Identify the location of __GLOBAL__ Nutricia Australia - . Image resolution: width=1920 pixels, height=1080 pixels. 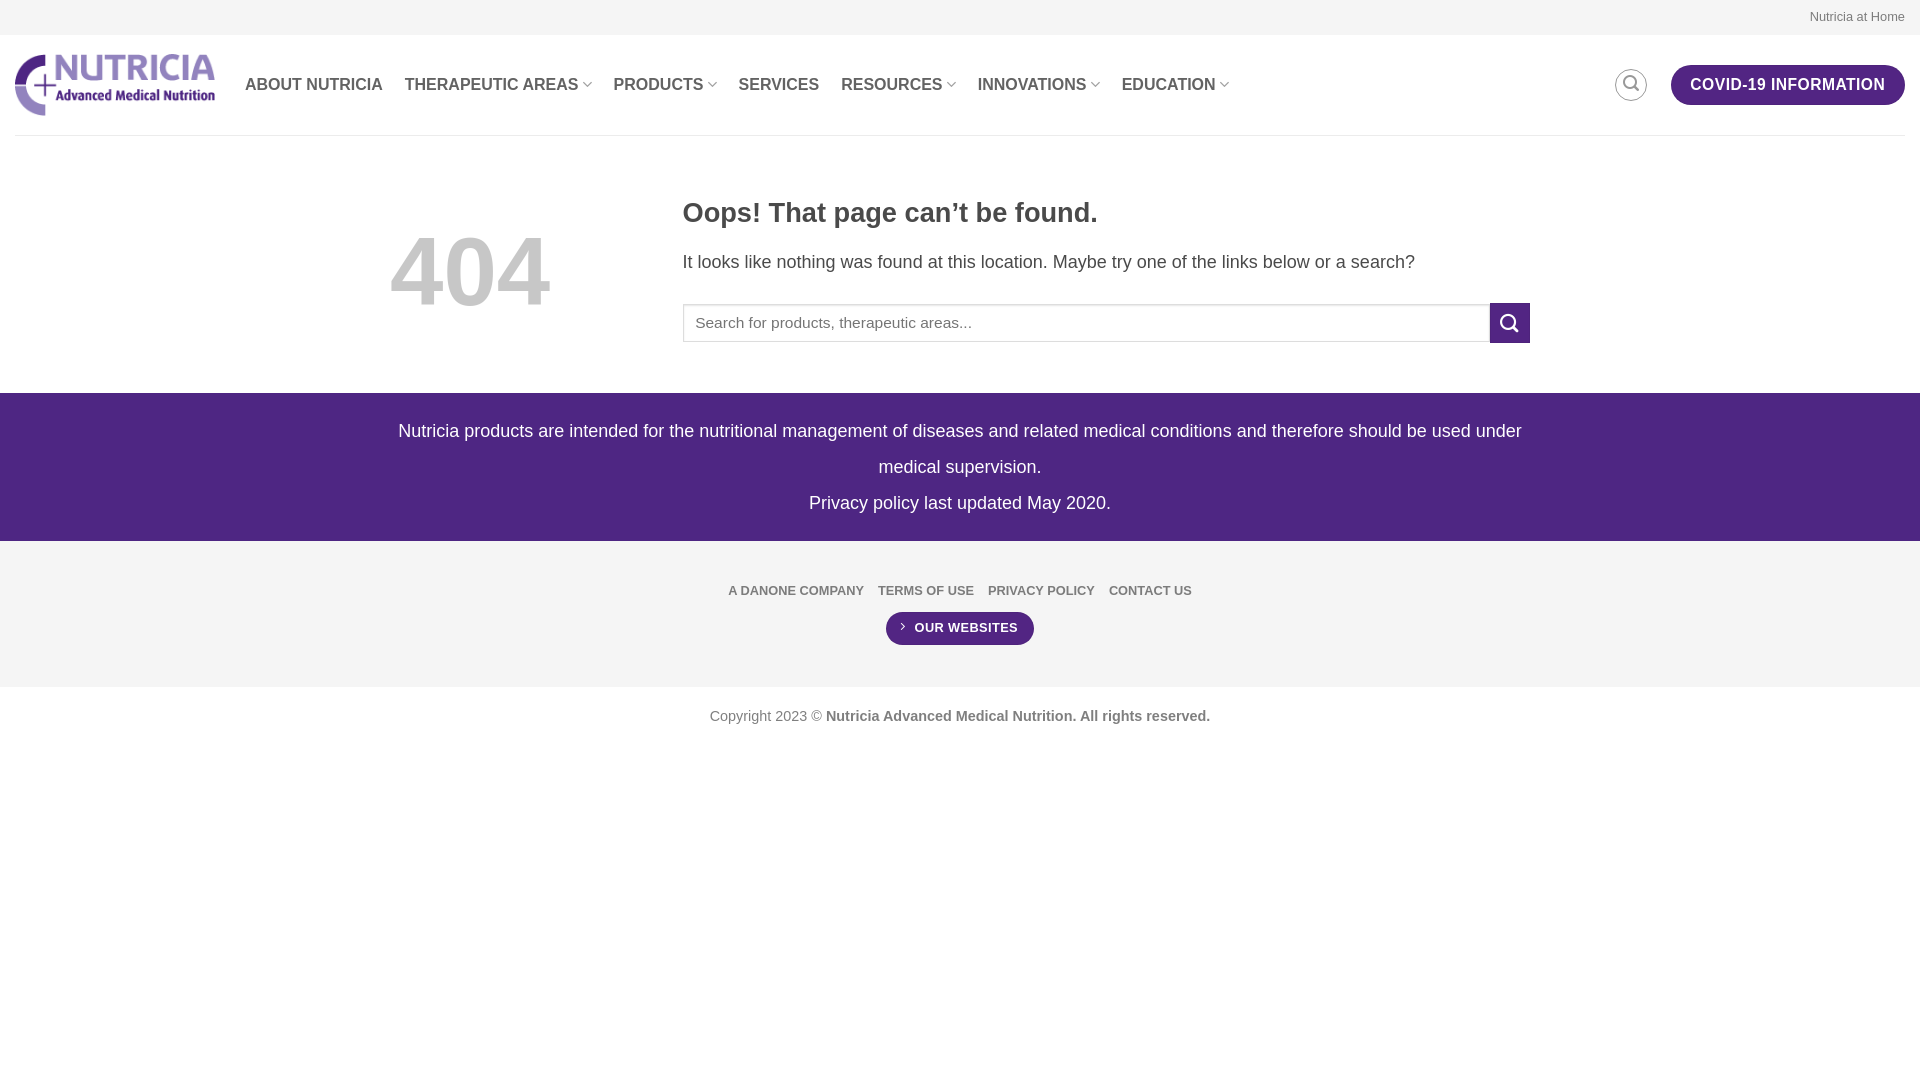
(115, 84).